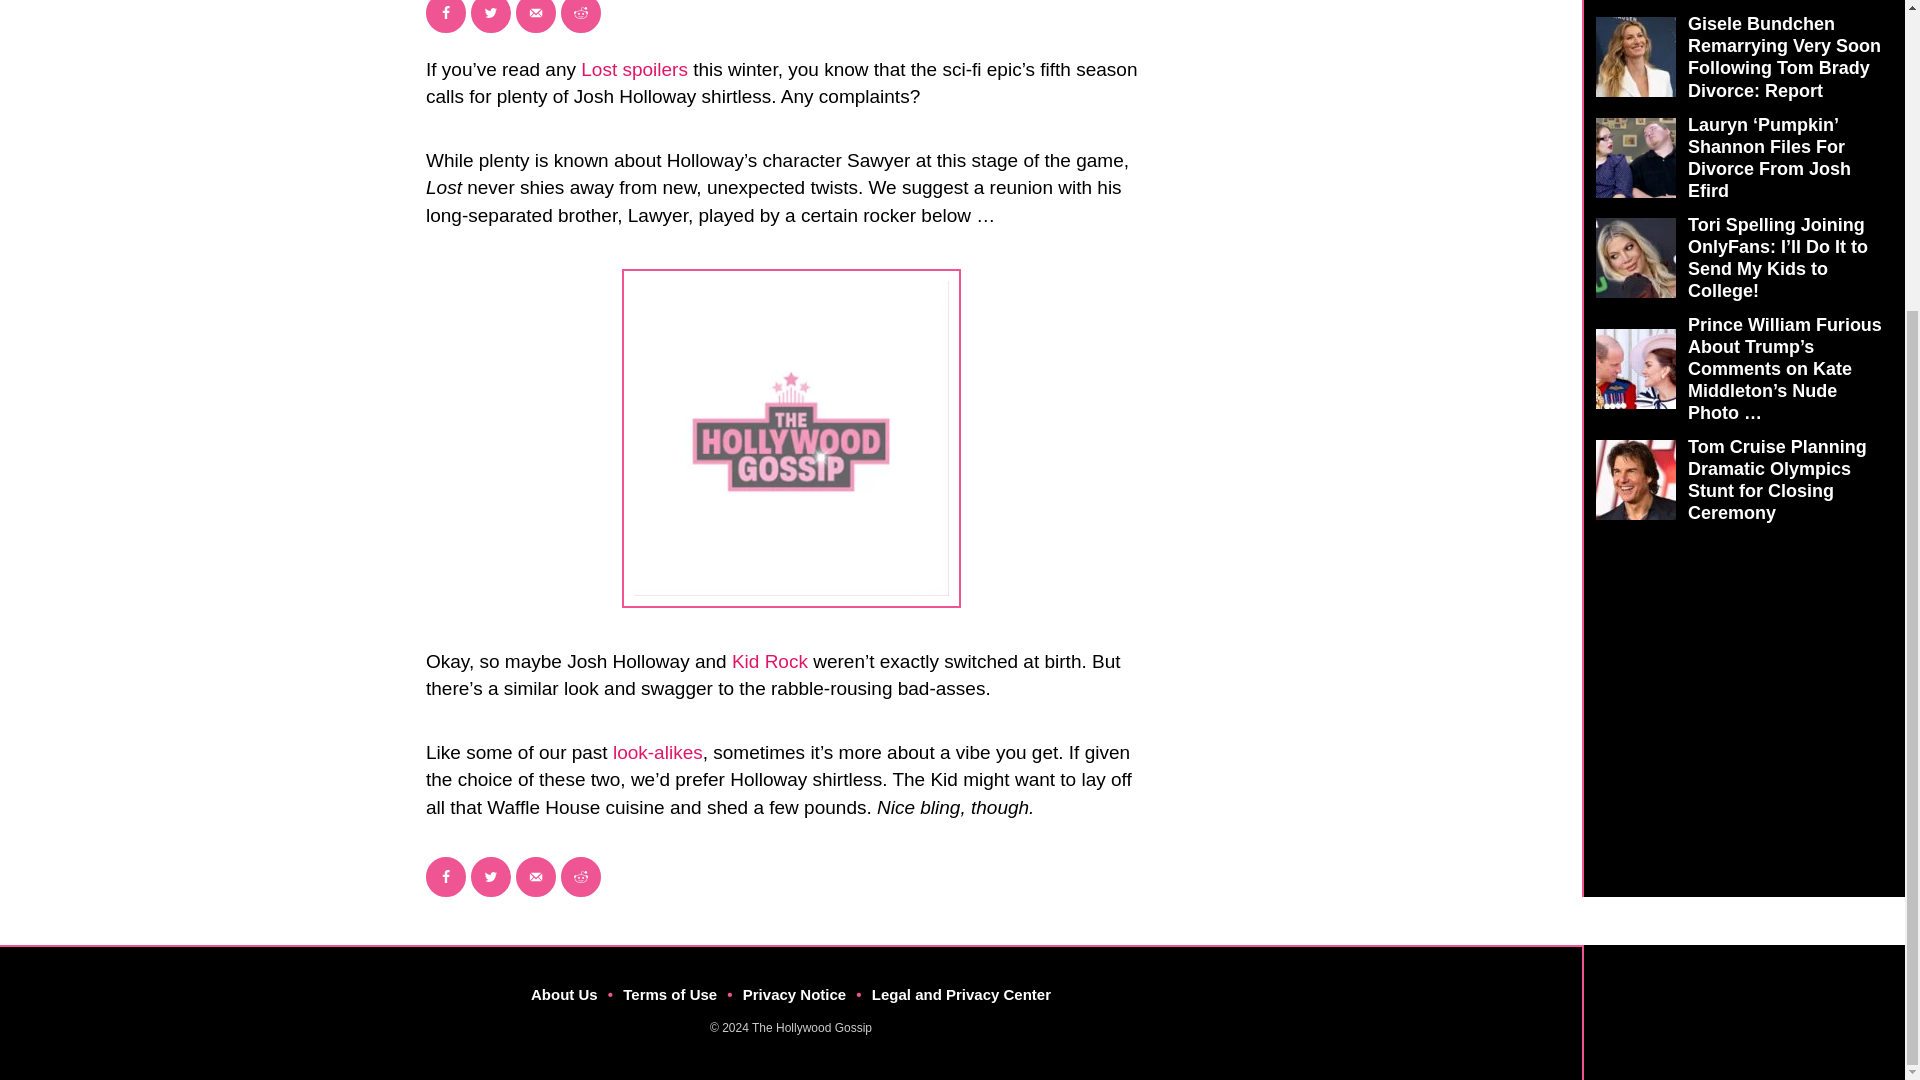 The width and height of the screenshot is (1920, 1080). I want to click on Lost spoilers, so click(634, 69).